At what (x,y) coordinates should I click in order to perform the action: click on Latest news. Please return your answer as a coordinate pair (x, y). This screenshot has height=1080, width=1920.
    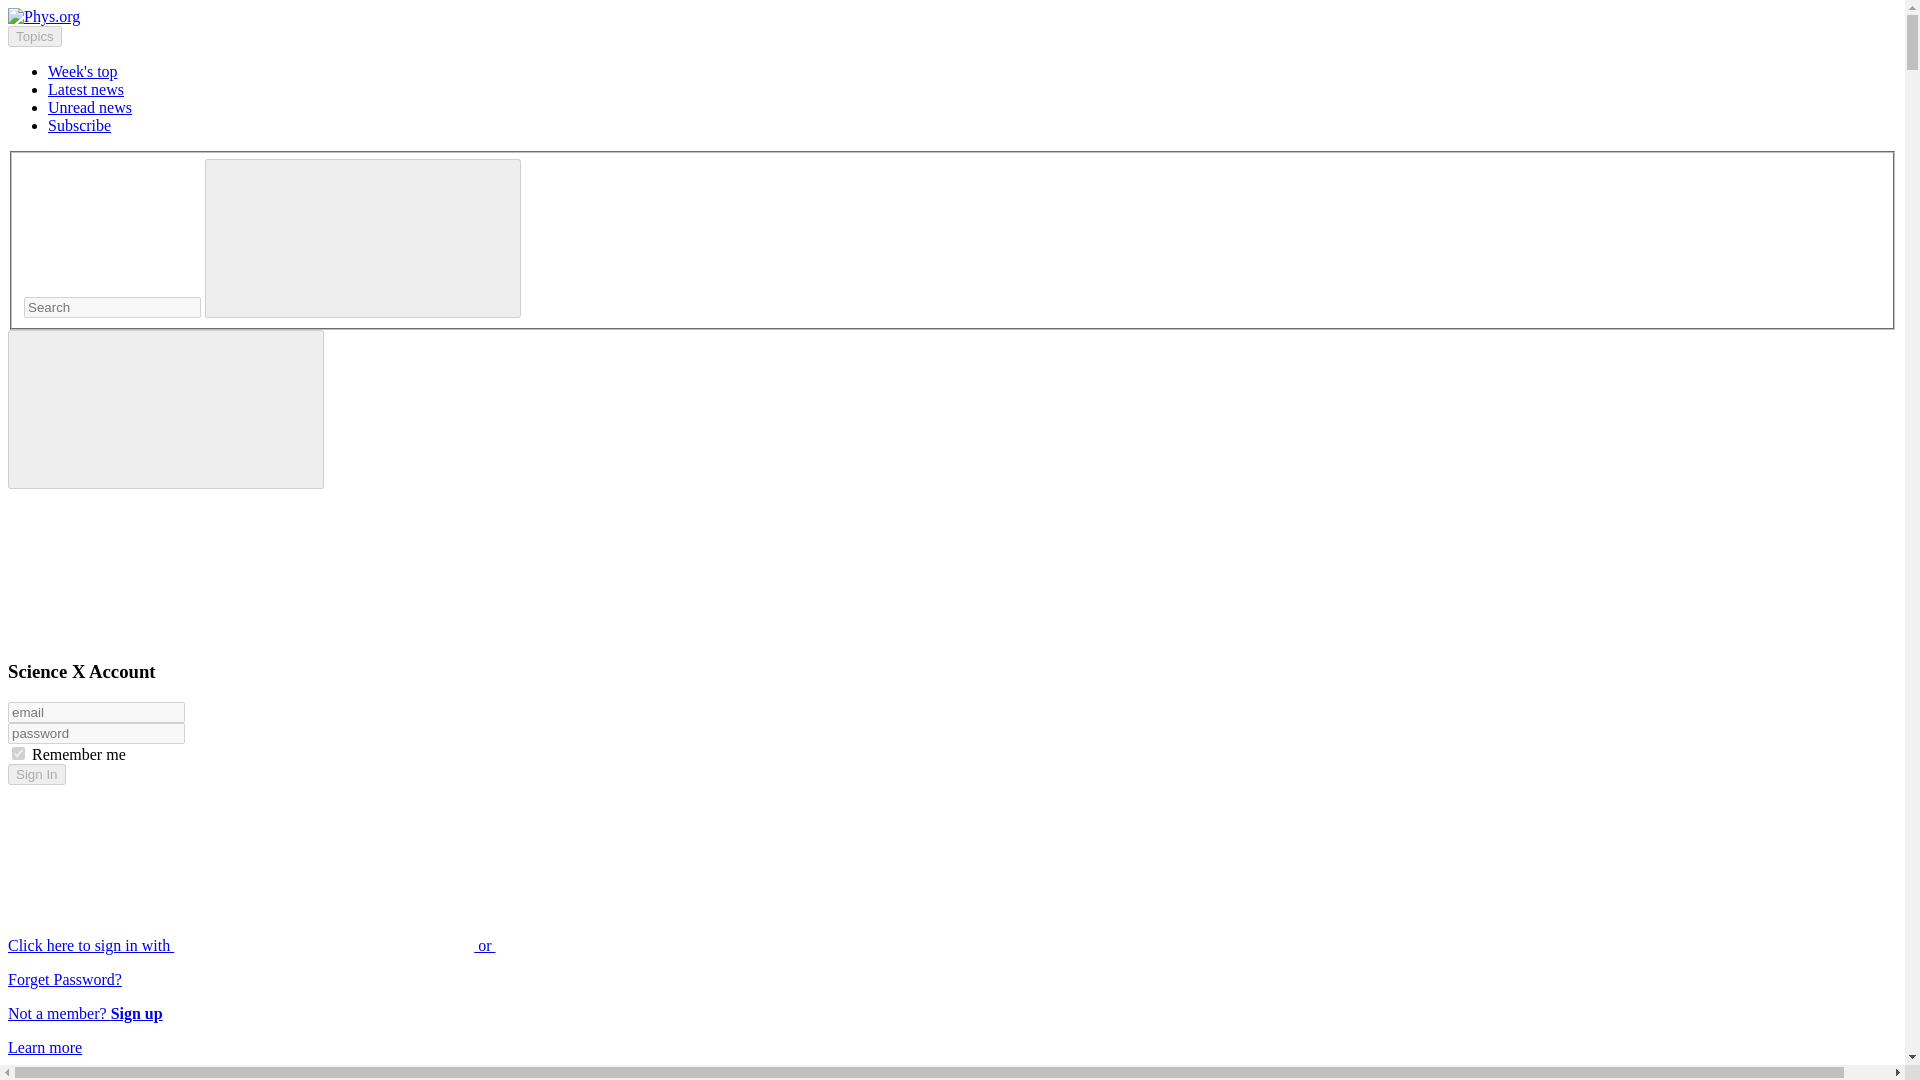
    Looking at the image, I should click on (86, 90).